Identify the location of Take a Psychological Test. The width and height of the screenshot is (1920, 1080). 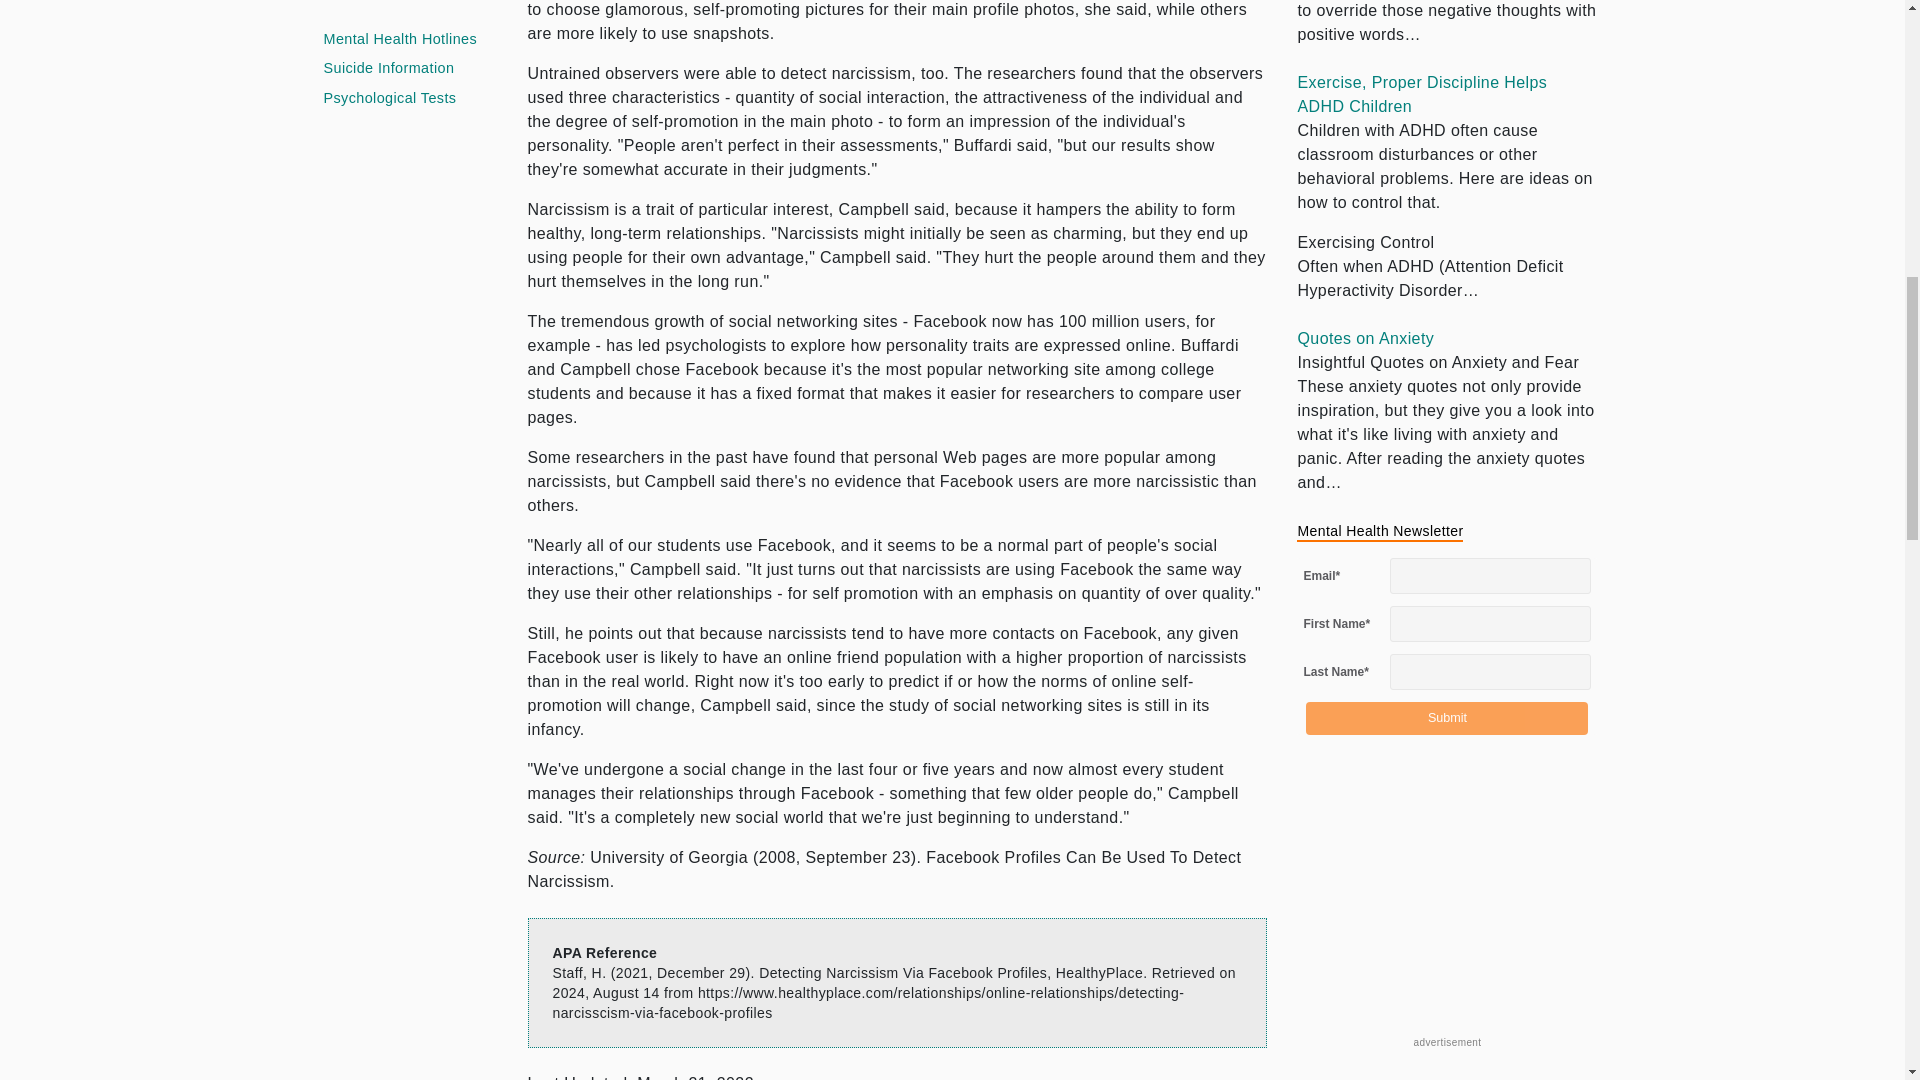
(390, 98).